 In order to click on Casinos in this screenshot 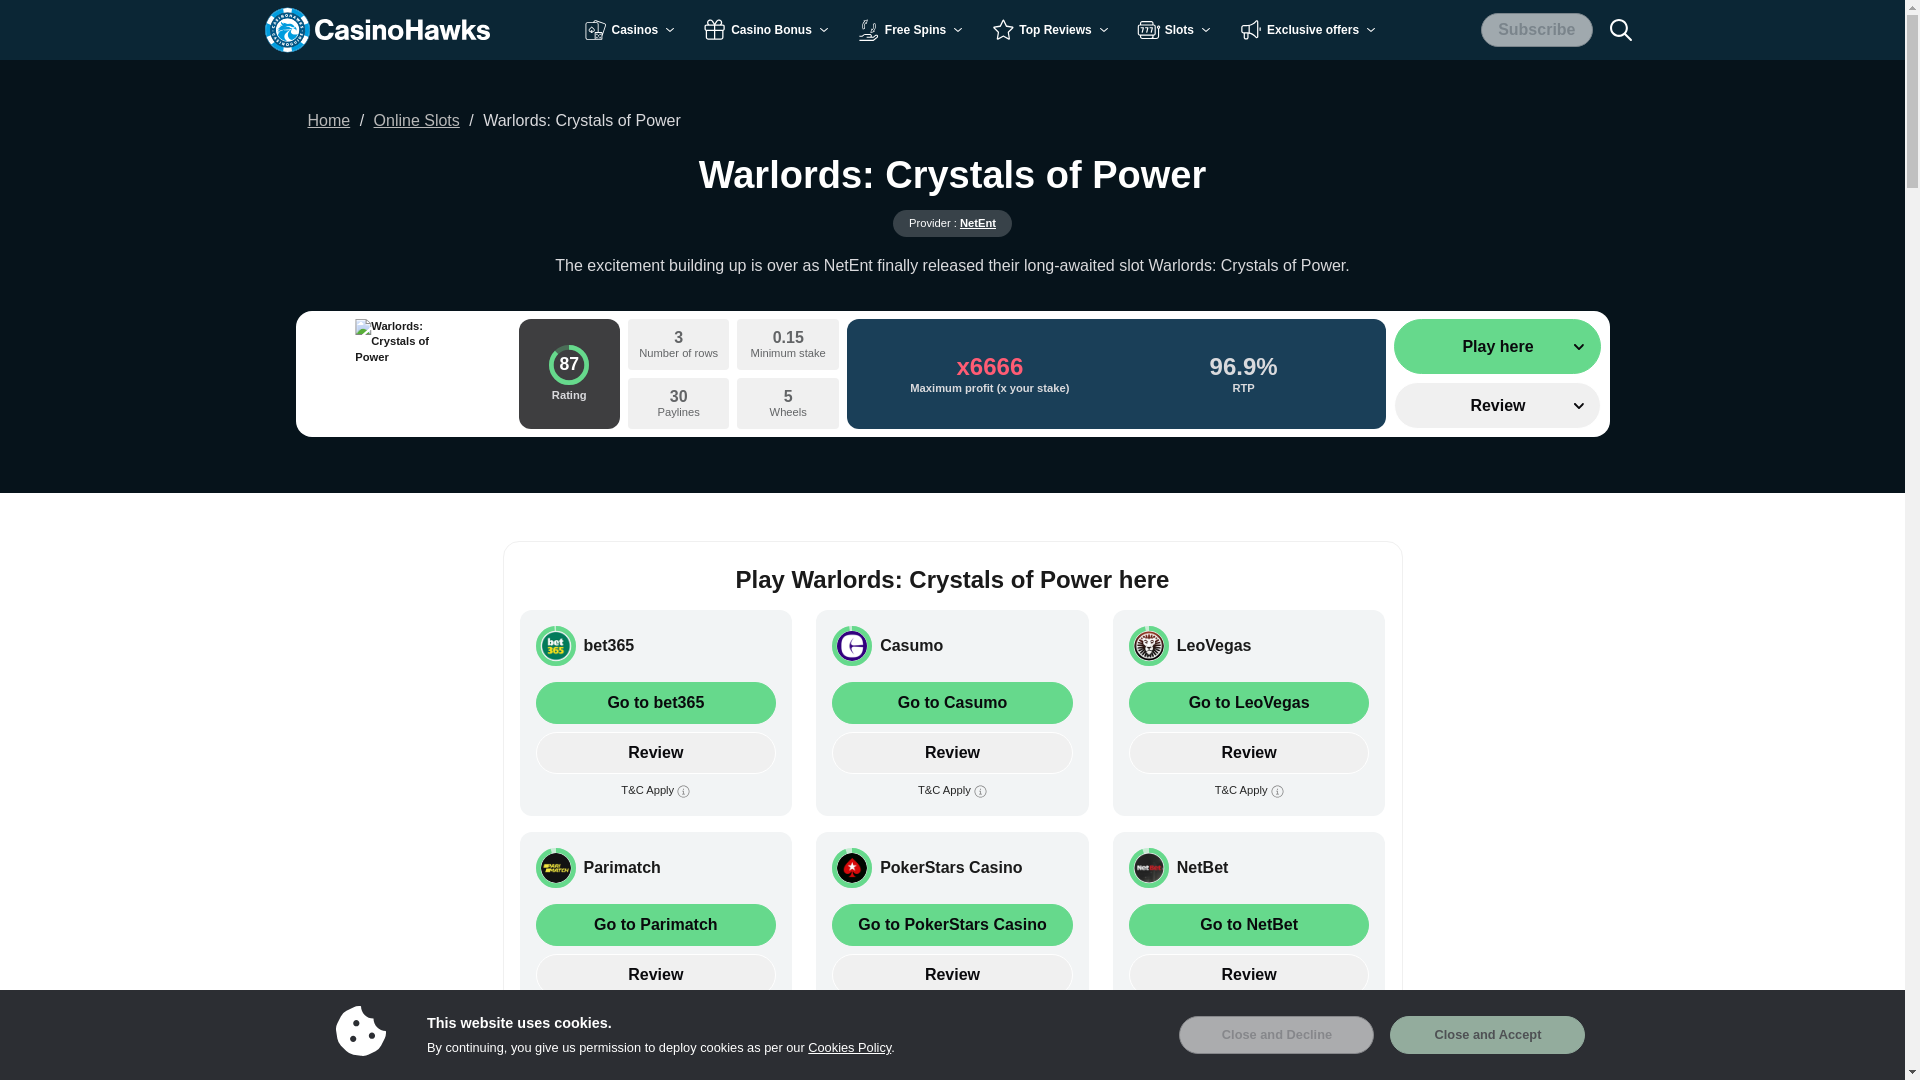, I will do `click(631, 29)`.